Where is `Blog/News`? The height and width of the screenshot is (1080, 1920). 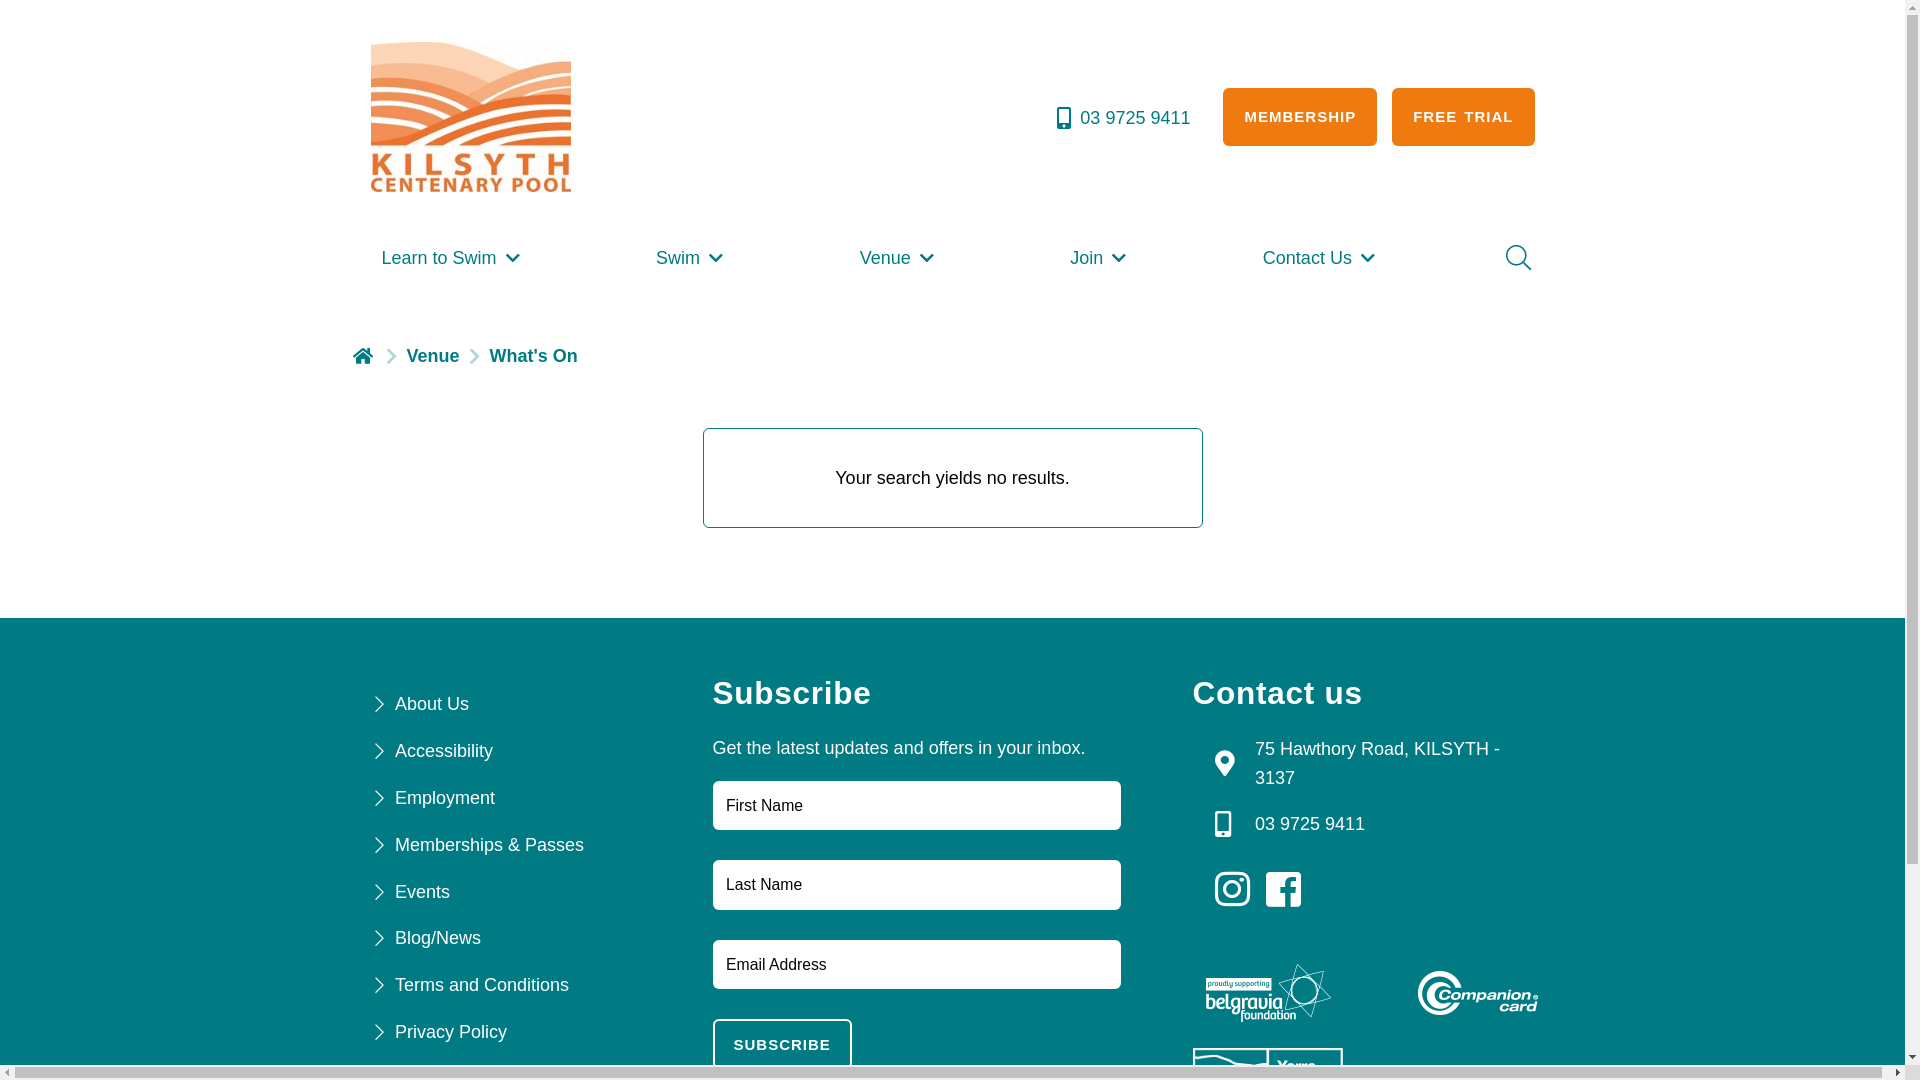 Blog/News is located at coordinates (438, 938).